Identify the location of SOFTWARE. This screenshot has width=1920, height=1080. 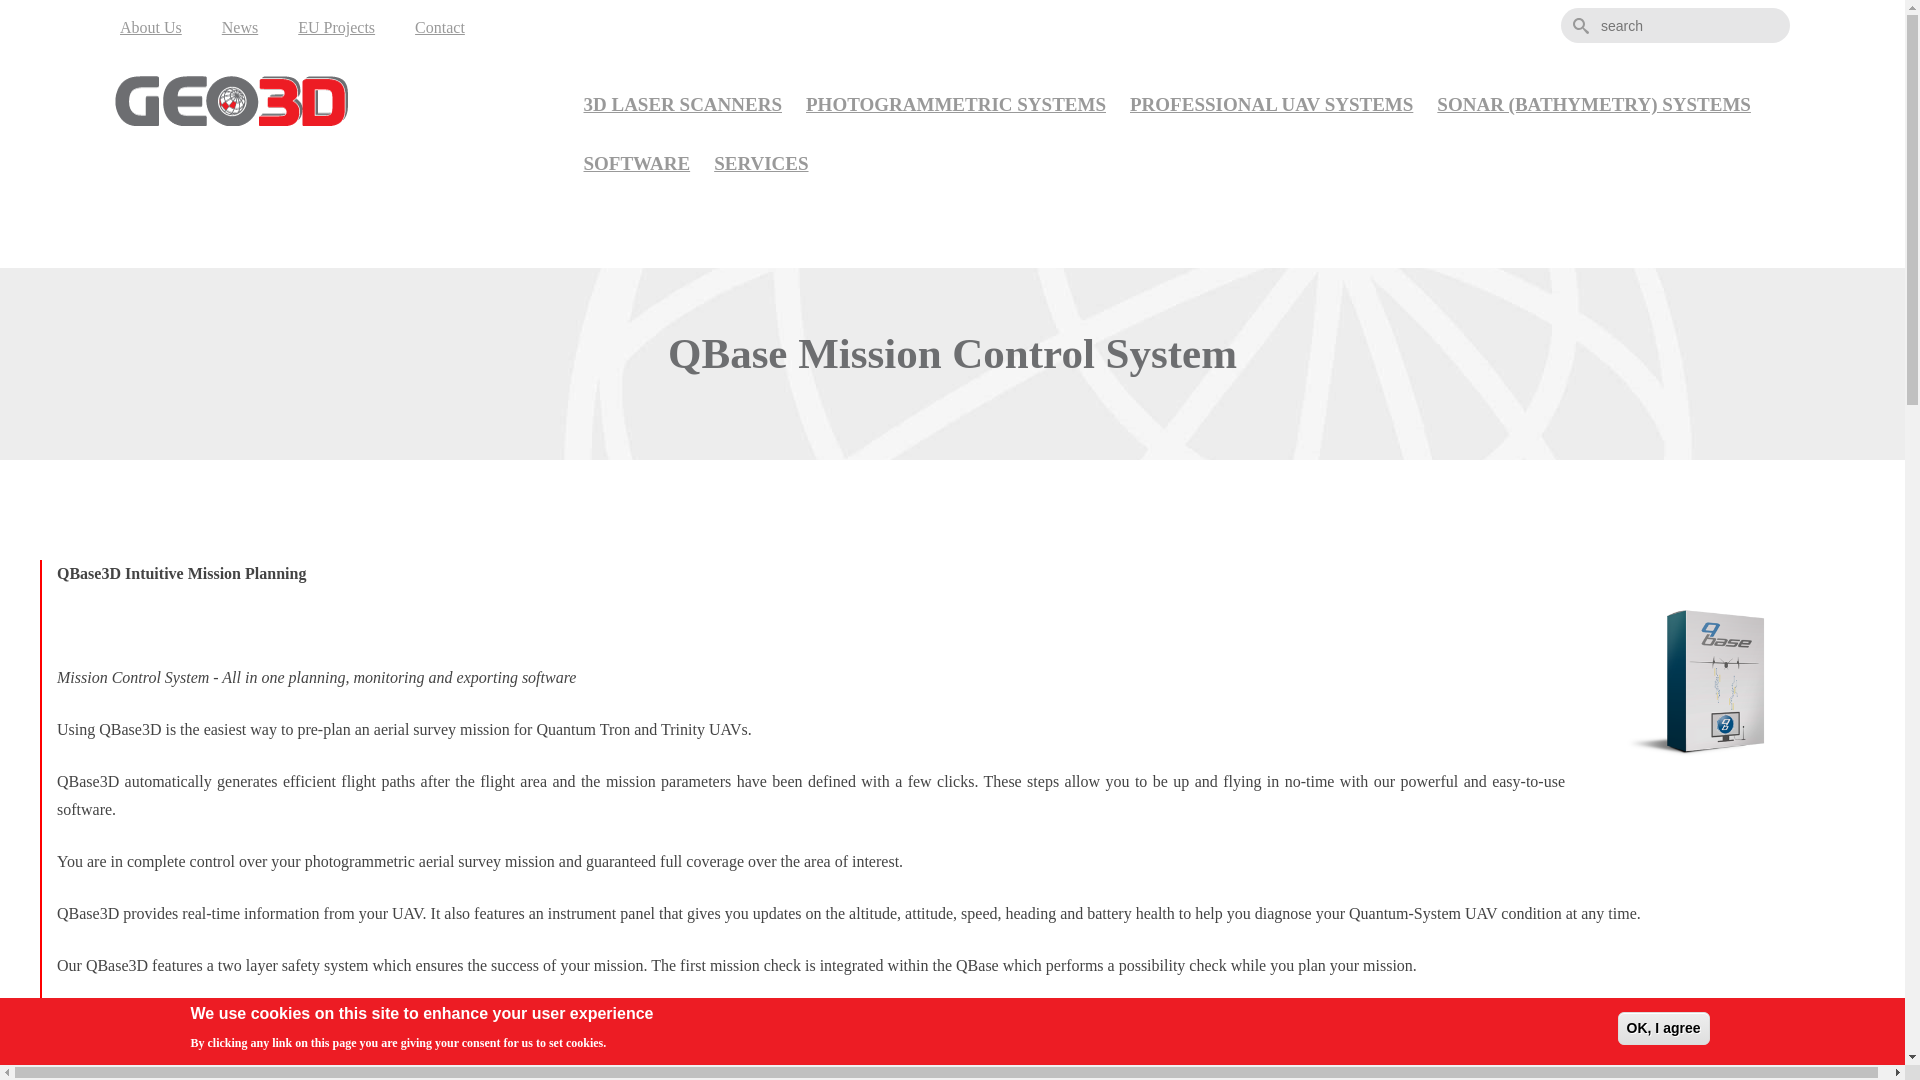
(637, 163).